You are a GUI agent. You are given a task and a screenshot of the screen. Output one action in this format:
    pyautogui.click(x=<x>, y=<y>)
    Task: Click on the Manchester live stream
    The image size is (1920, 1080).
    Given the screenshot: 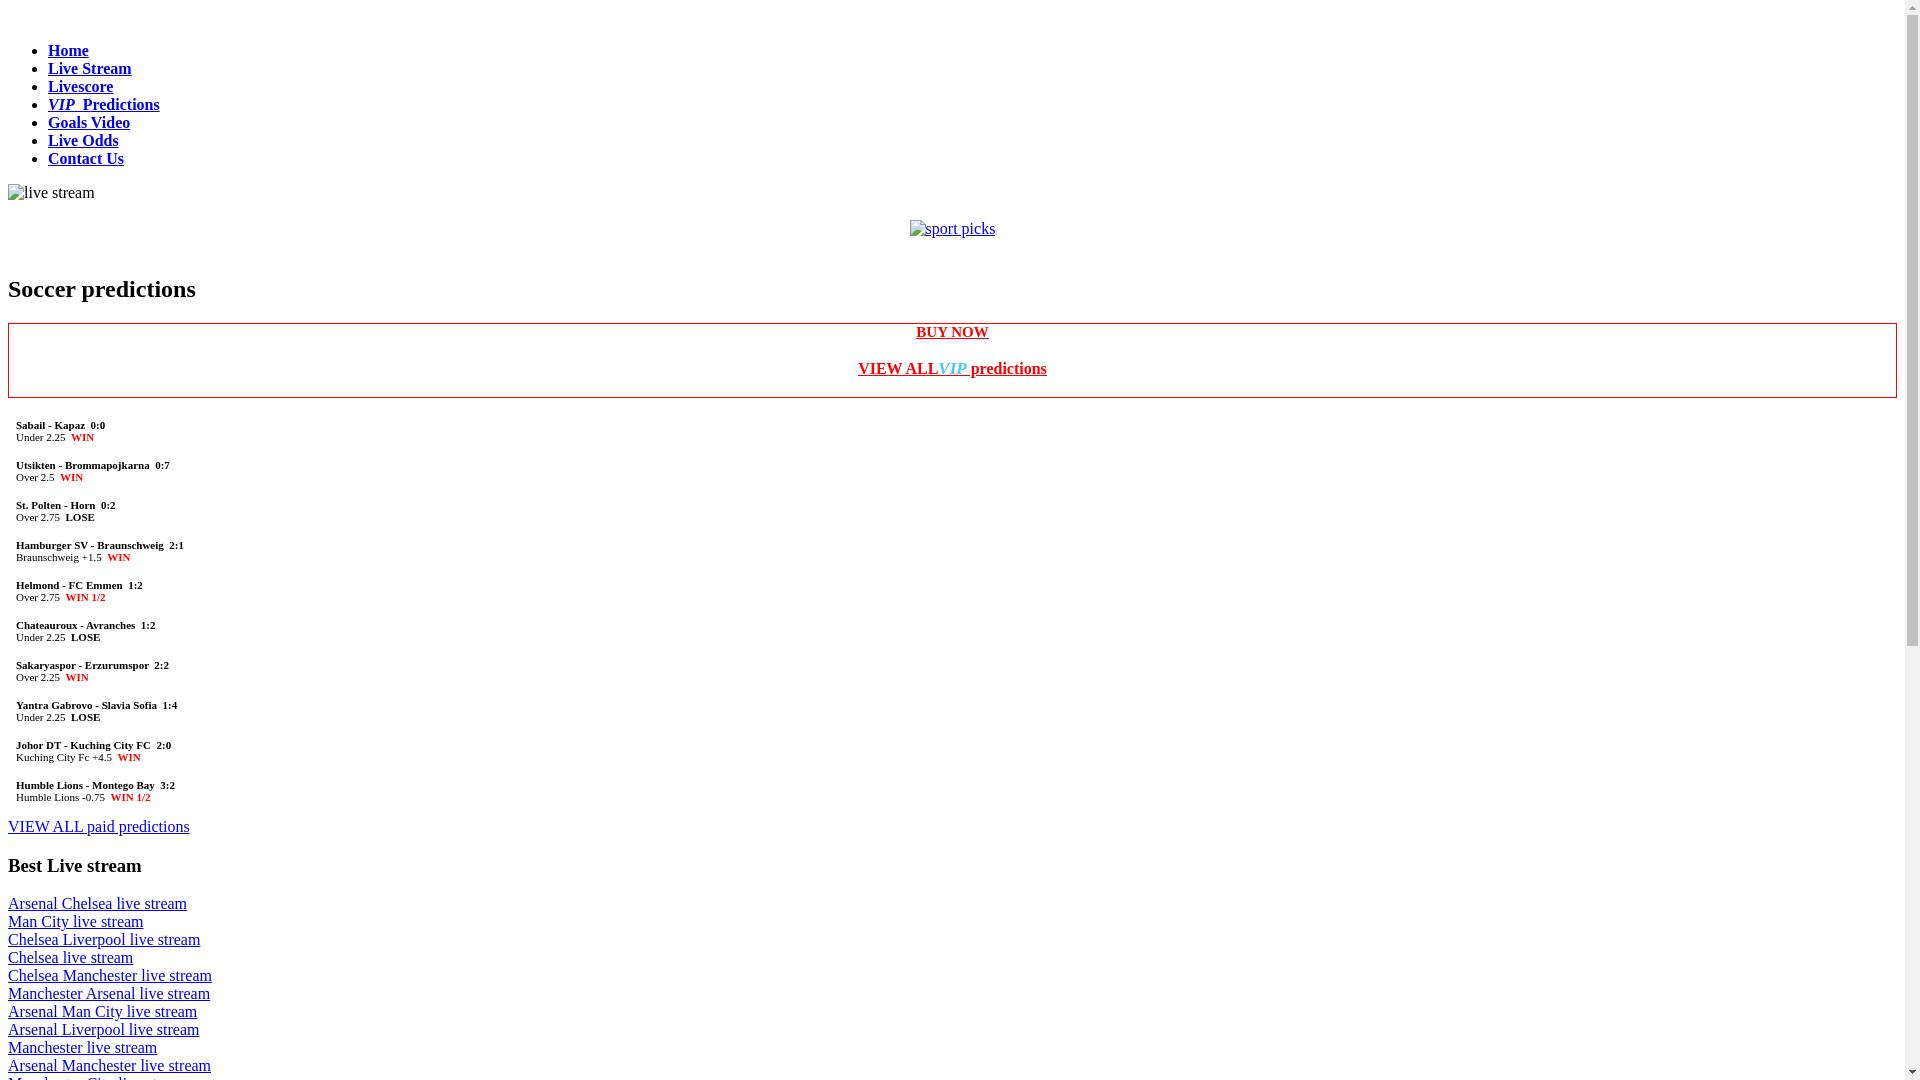 What is the action you would take?
    pyautogui.click(x=82, y=1048)
    